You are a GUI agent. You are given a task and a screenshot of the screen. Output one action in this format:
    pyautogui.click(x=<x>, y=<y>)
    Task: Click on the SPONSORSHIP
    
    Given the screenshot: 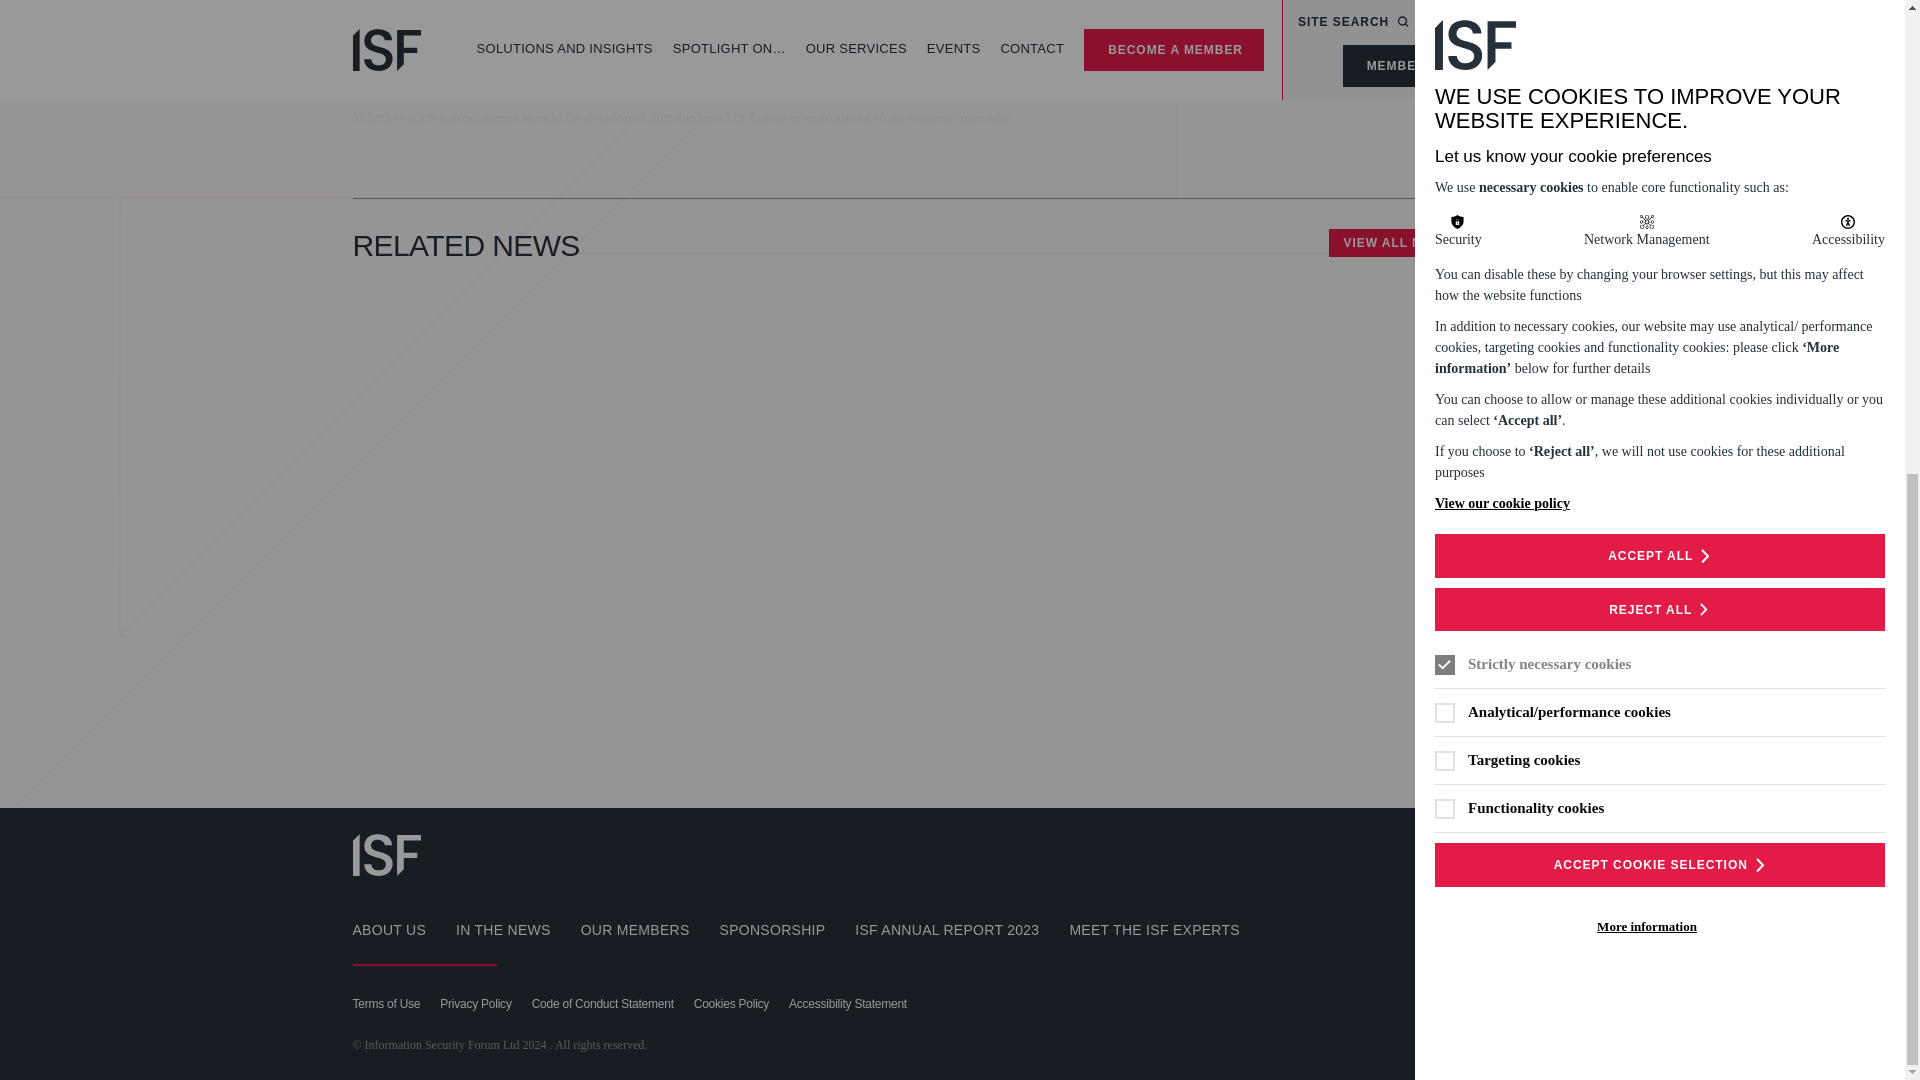 What is the action you would take?
    pyautogui.click(x=772, y=930)
    